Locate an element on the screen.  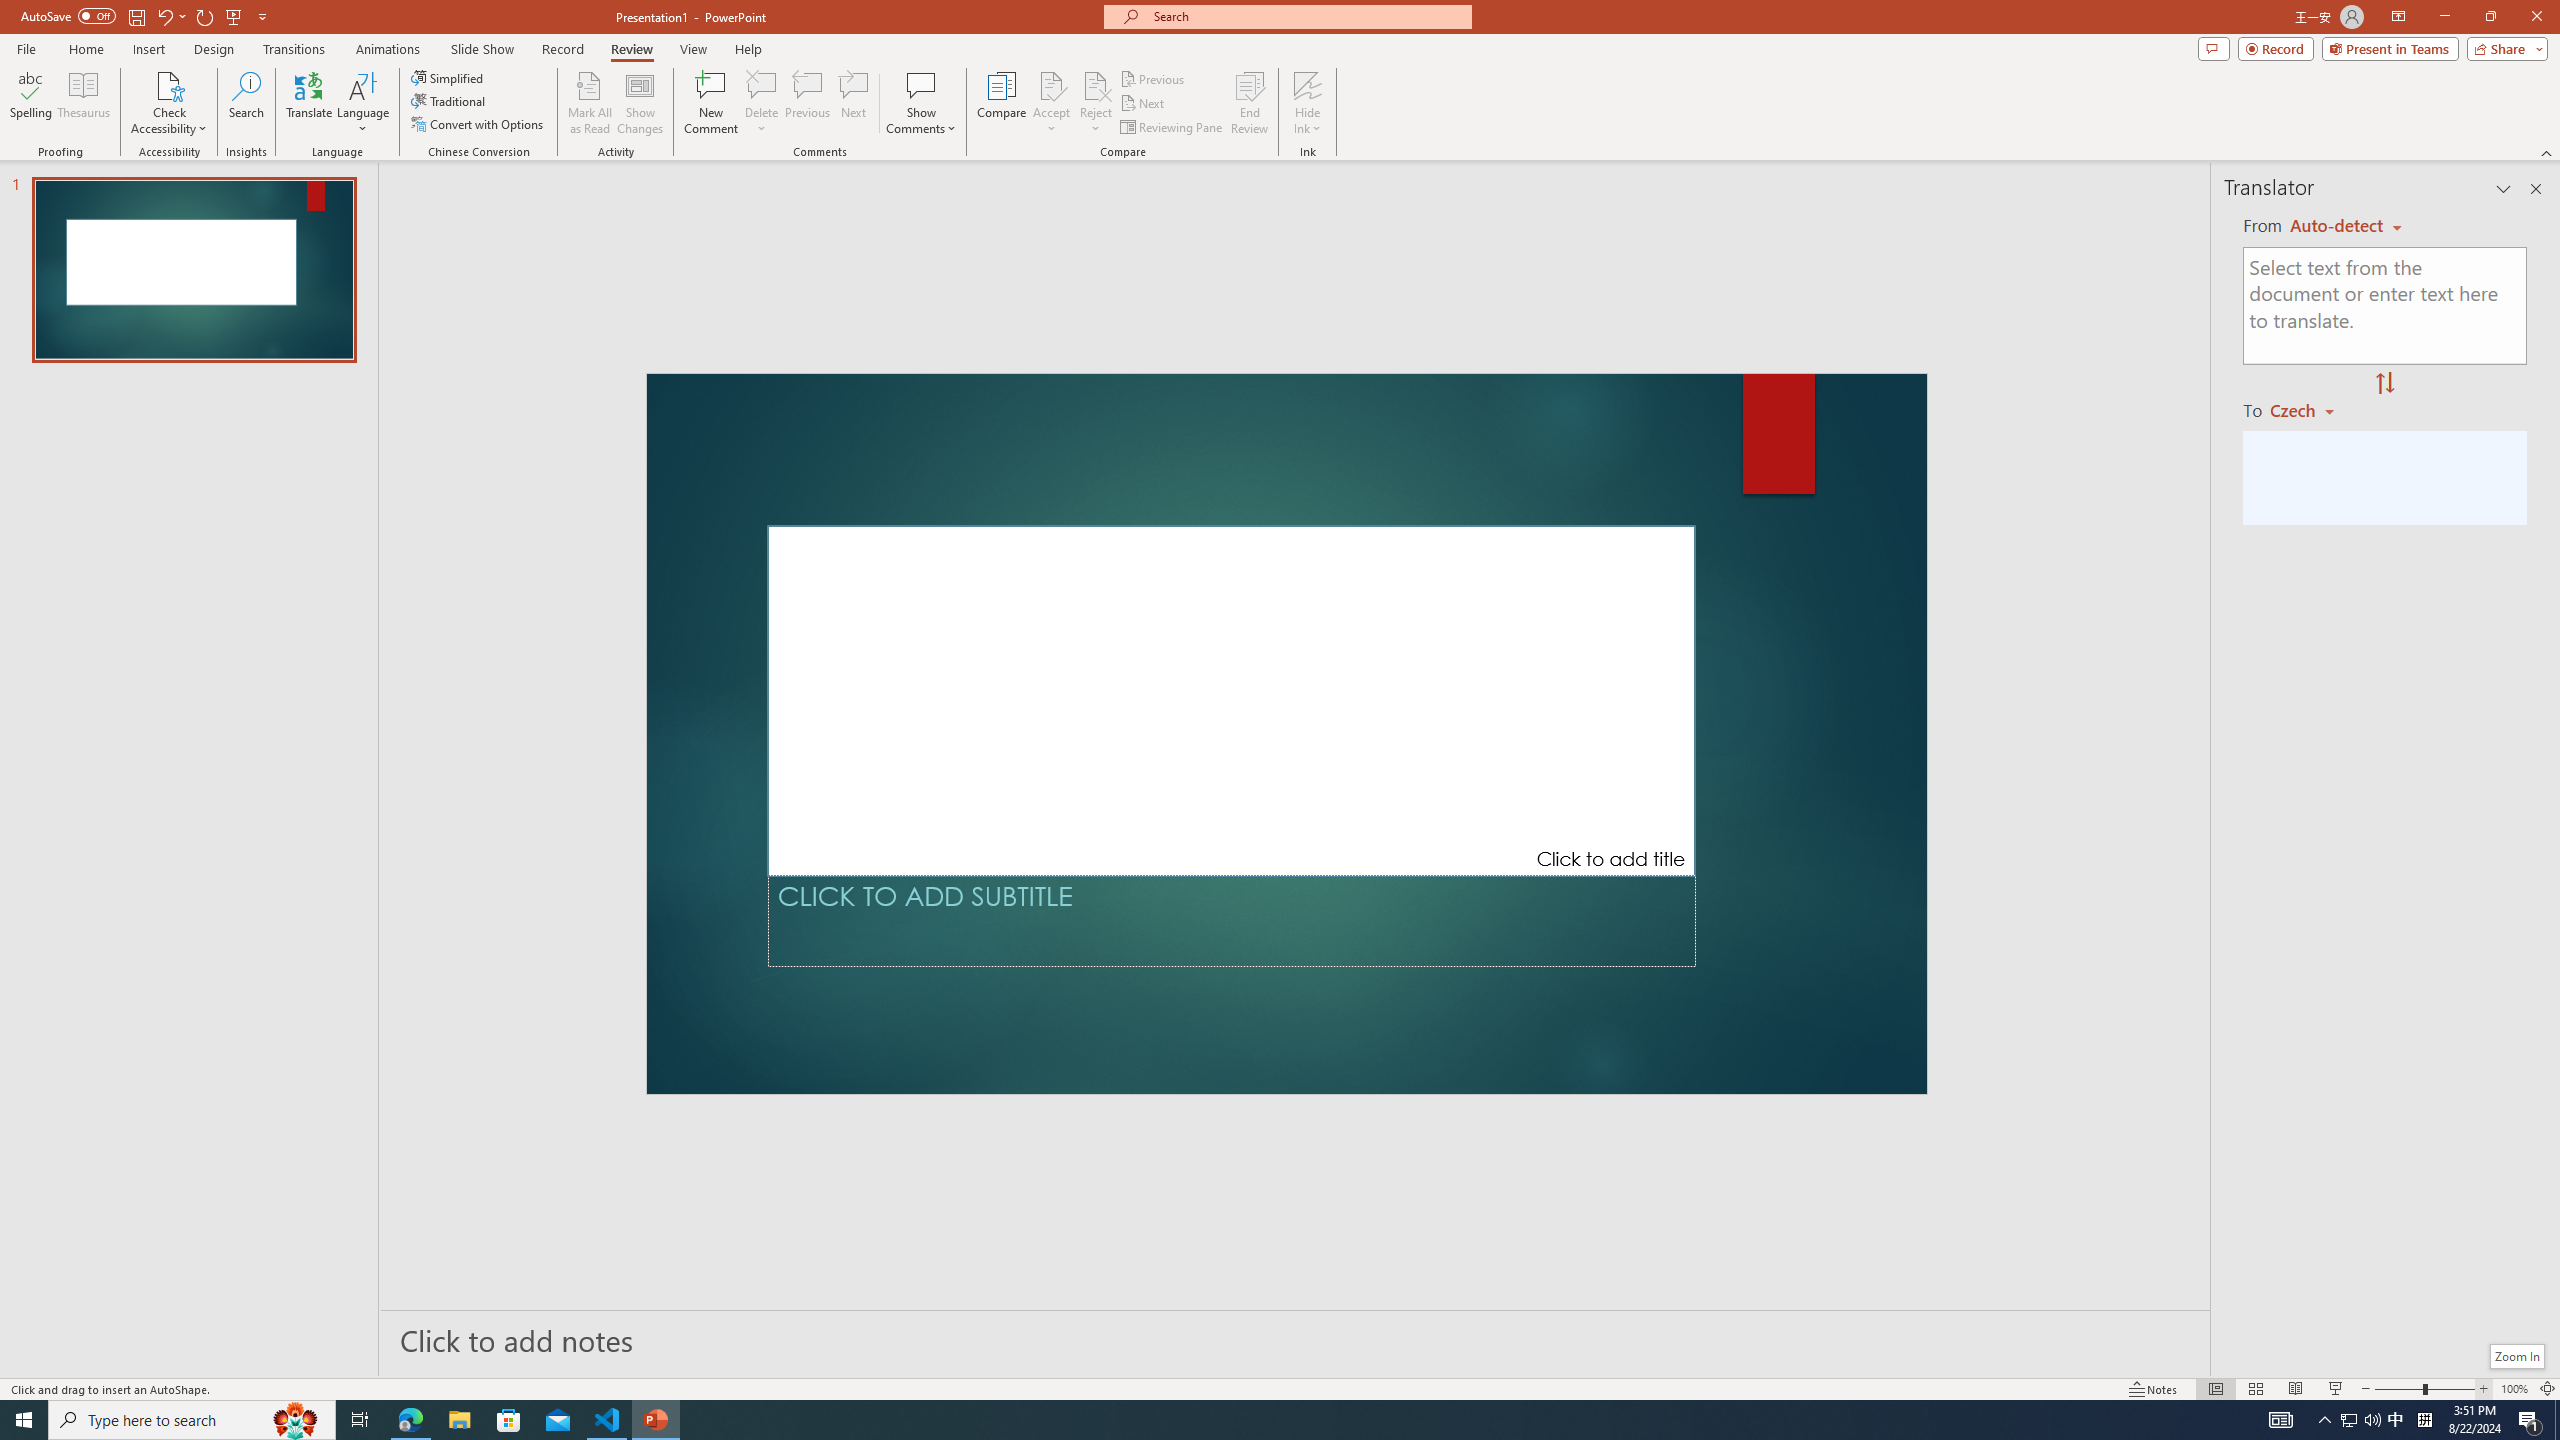
Subtitle TextBox is located at coordinates (1231, 921).